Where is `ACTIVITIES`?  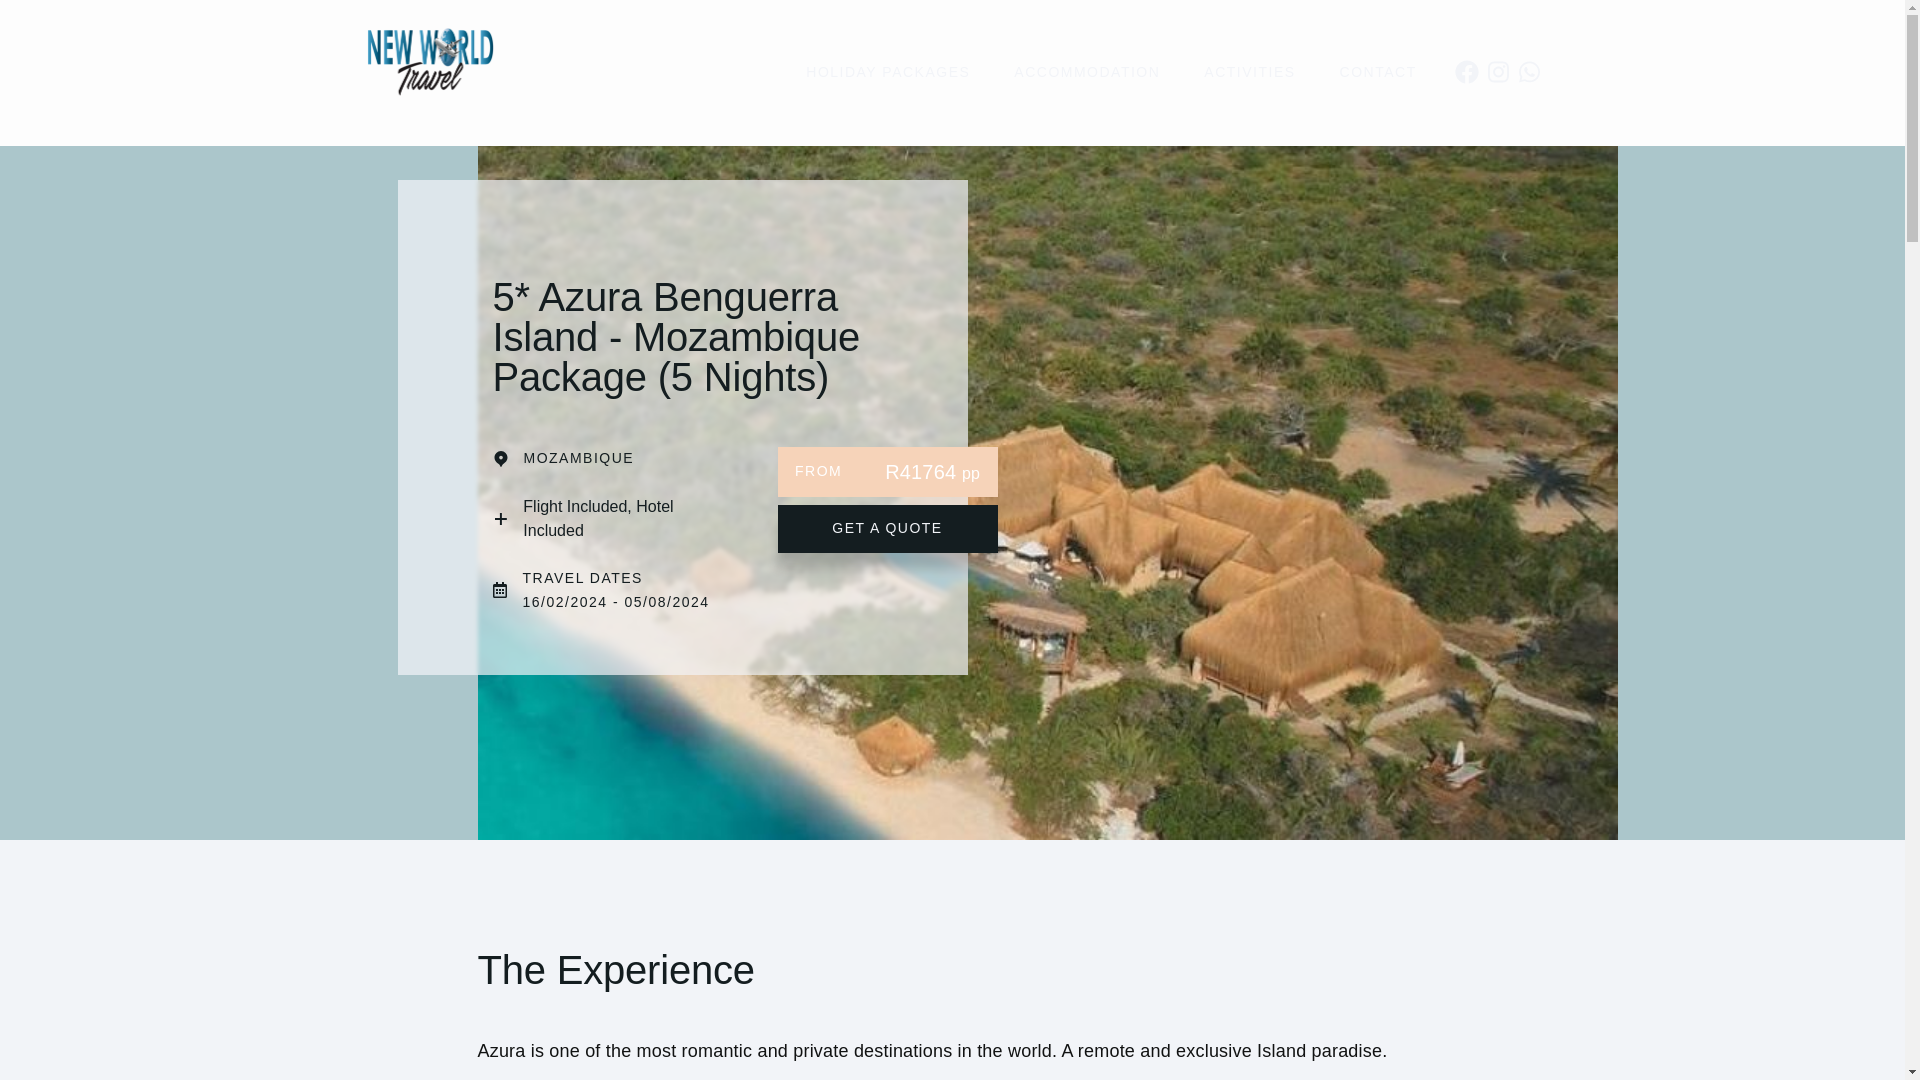
ACTIVITIES is located at coordinates (1250, 72).